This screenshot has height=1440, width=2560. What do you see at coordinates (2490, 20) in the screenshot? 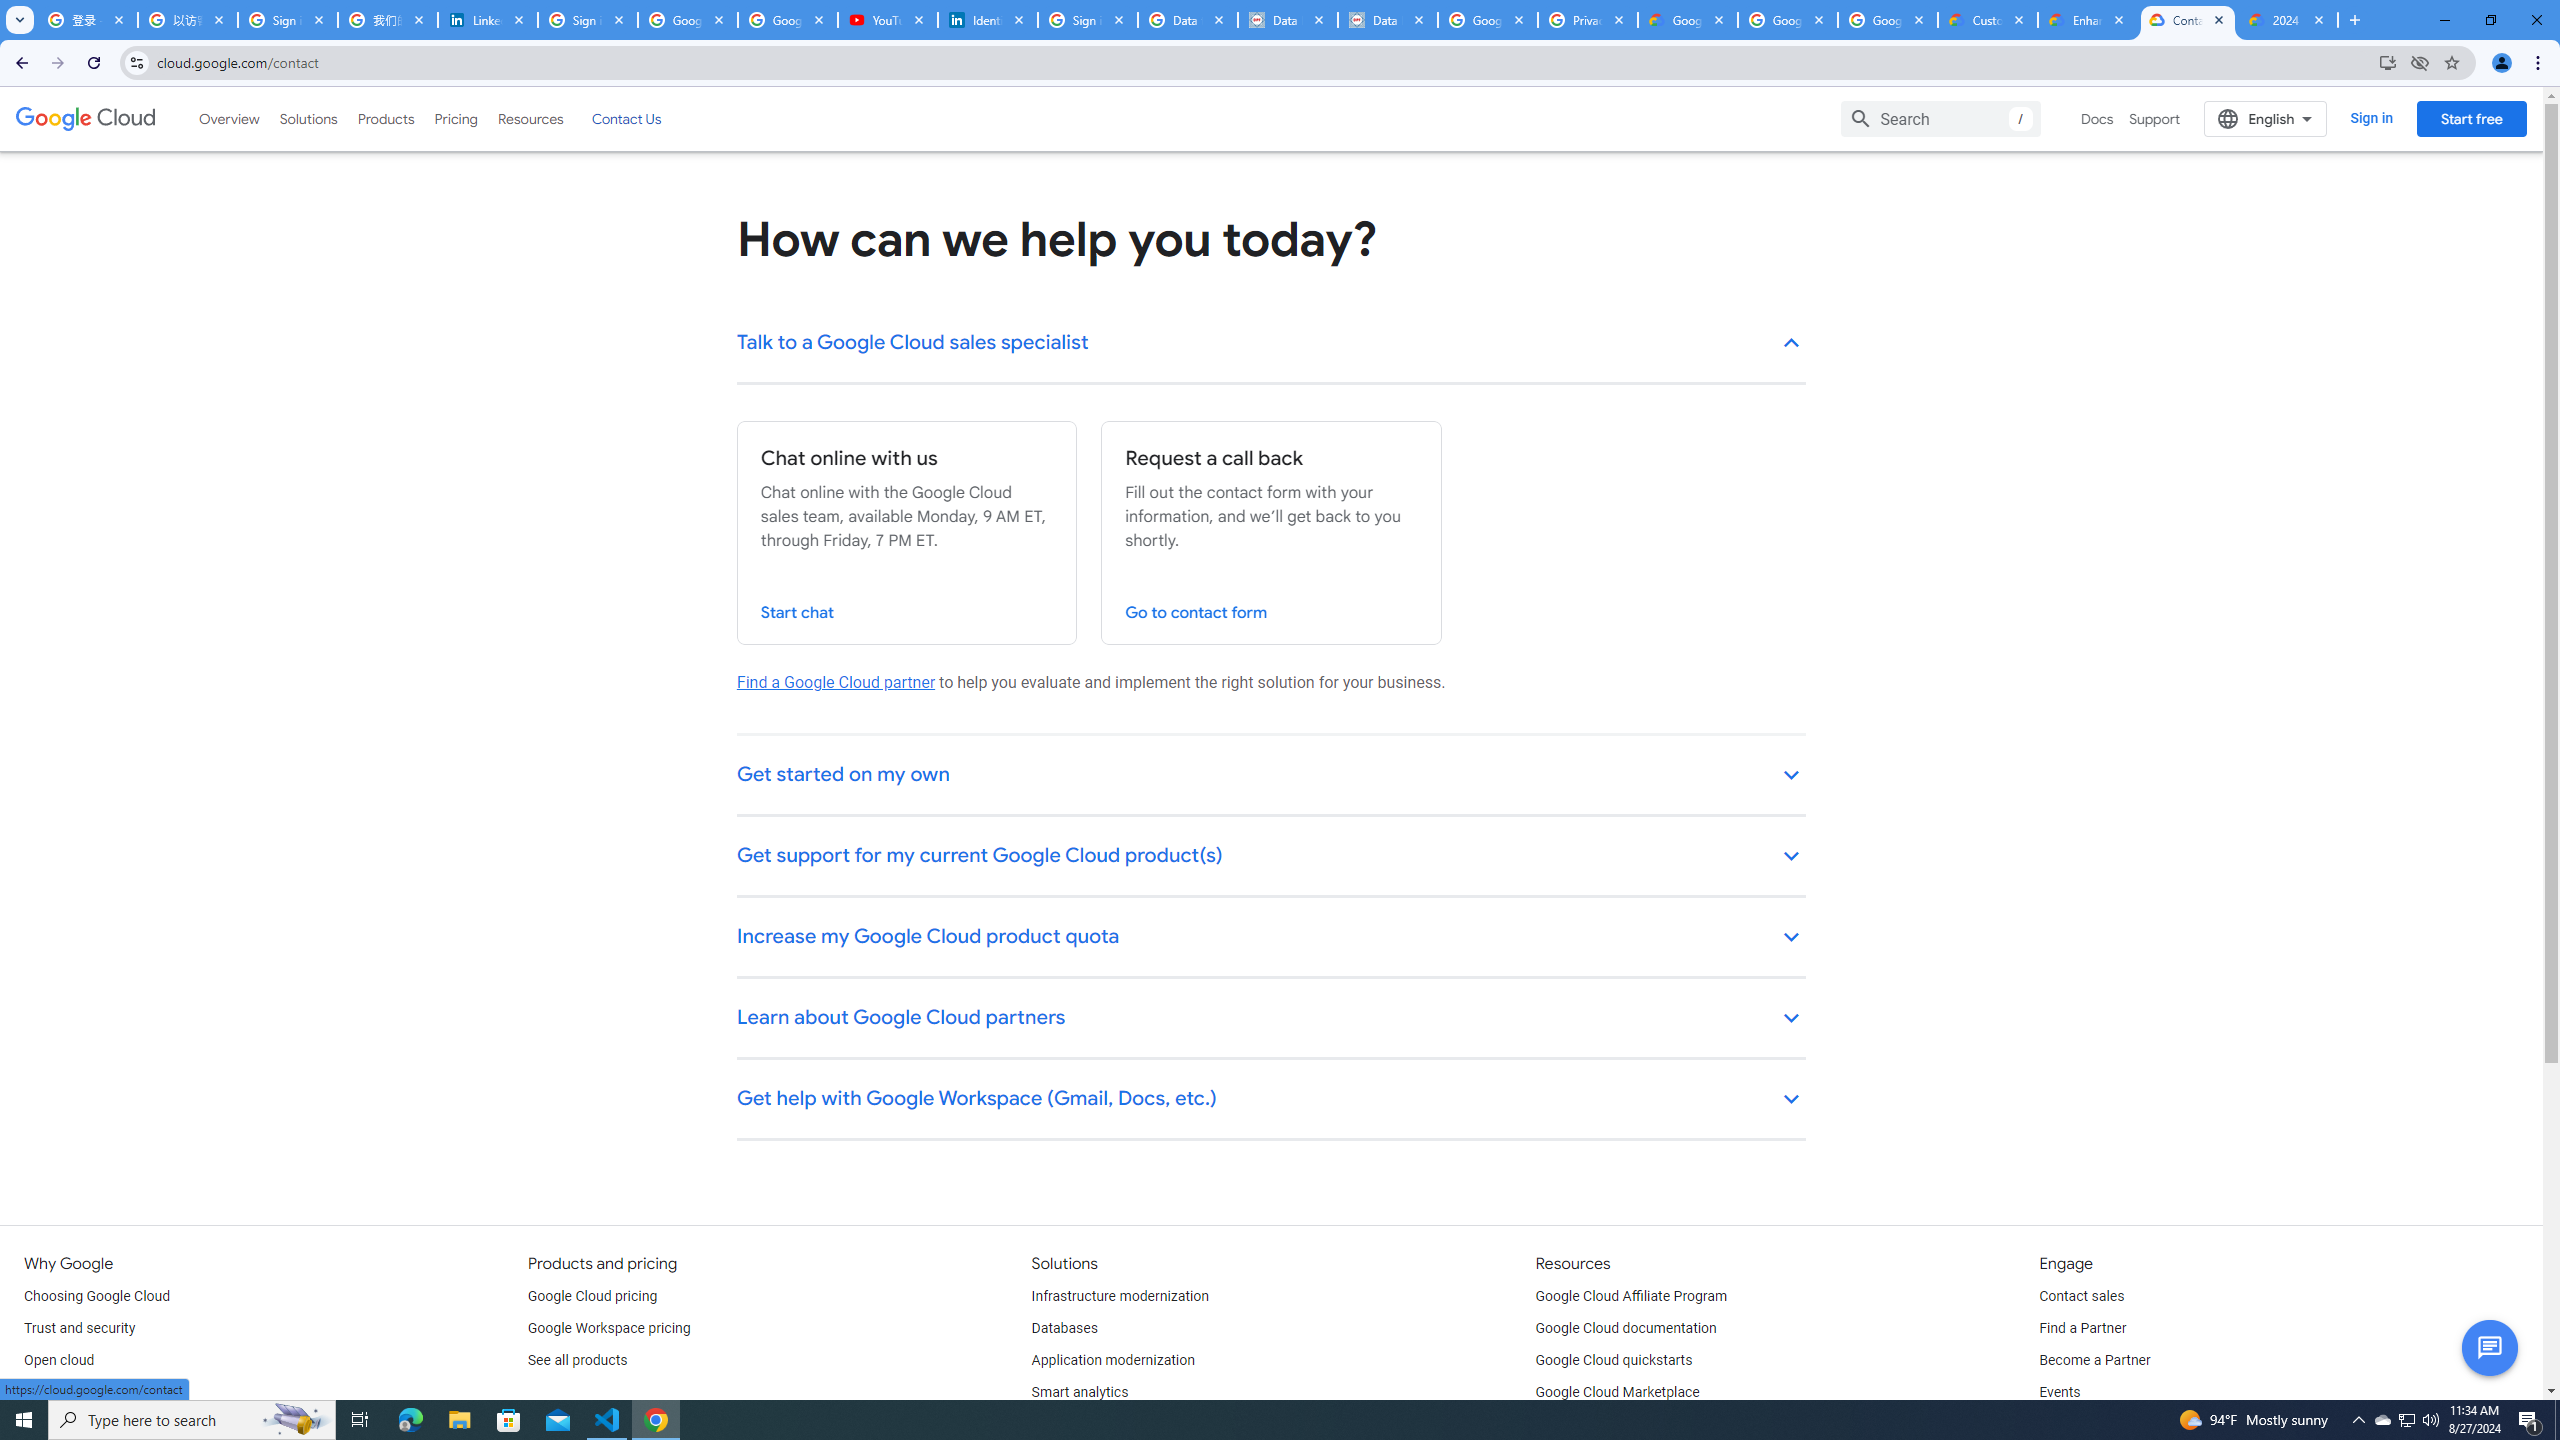
I see `Restore` at bounding box center [2490, 20].